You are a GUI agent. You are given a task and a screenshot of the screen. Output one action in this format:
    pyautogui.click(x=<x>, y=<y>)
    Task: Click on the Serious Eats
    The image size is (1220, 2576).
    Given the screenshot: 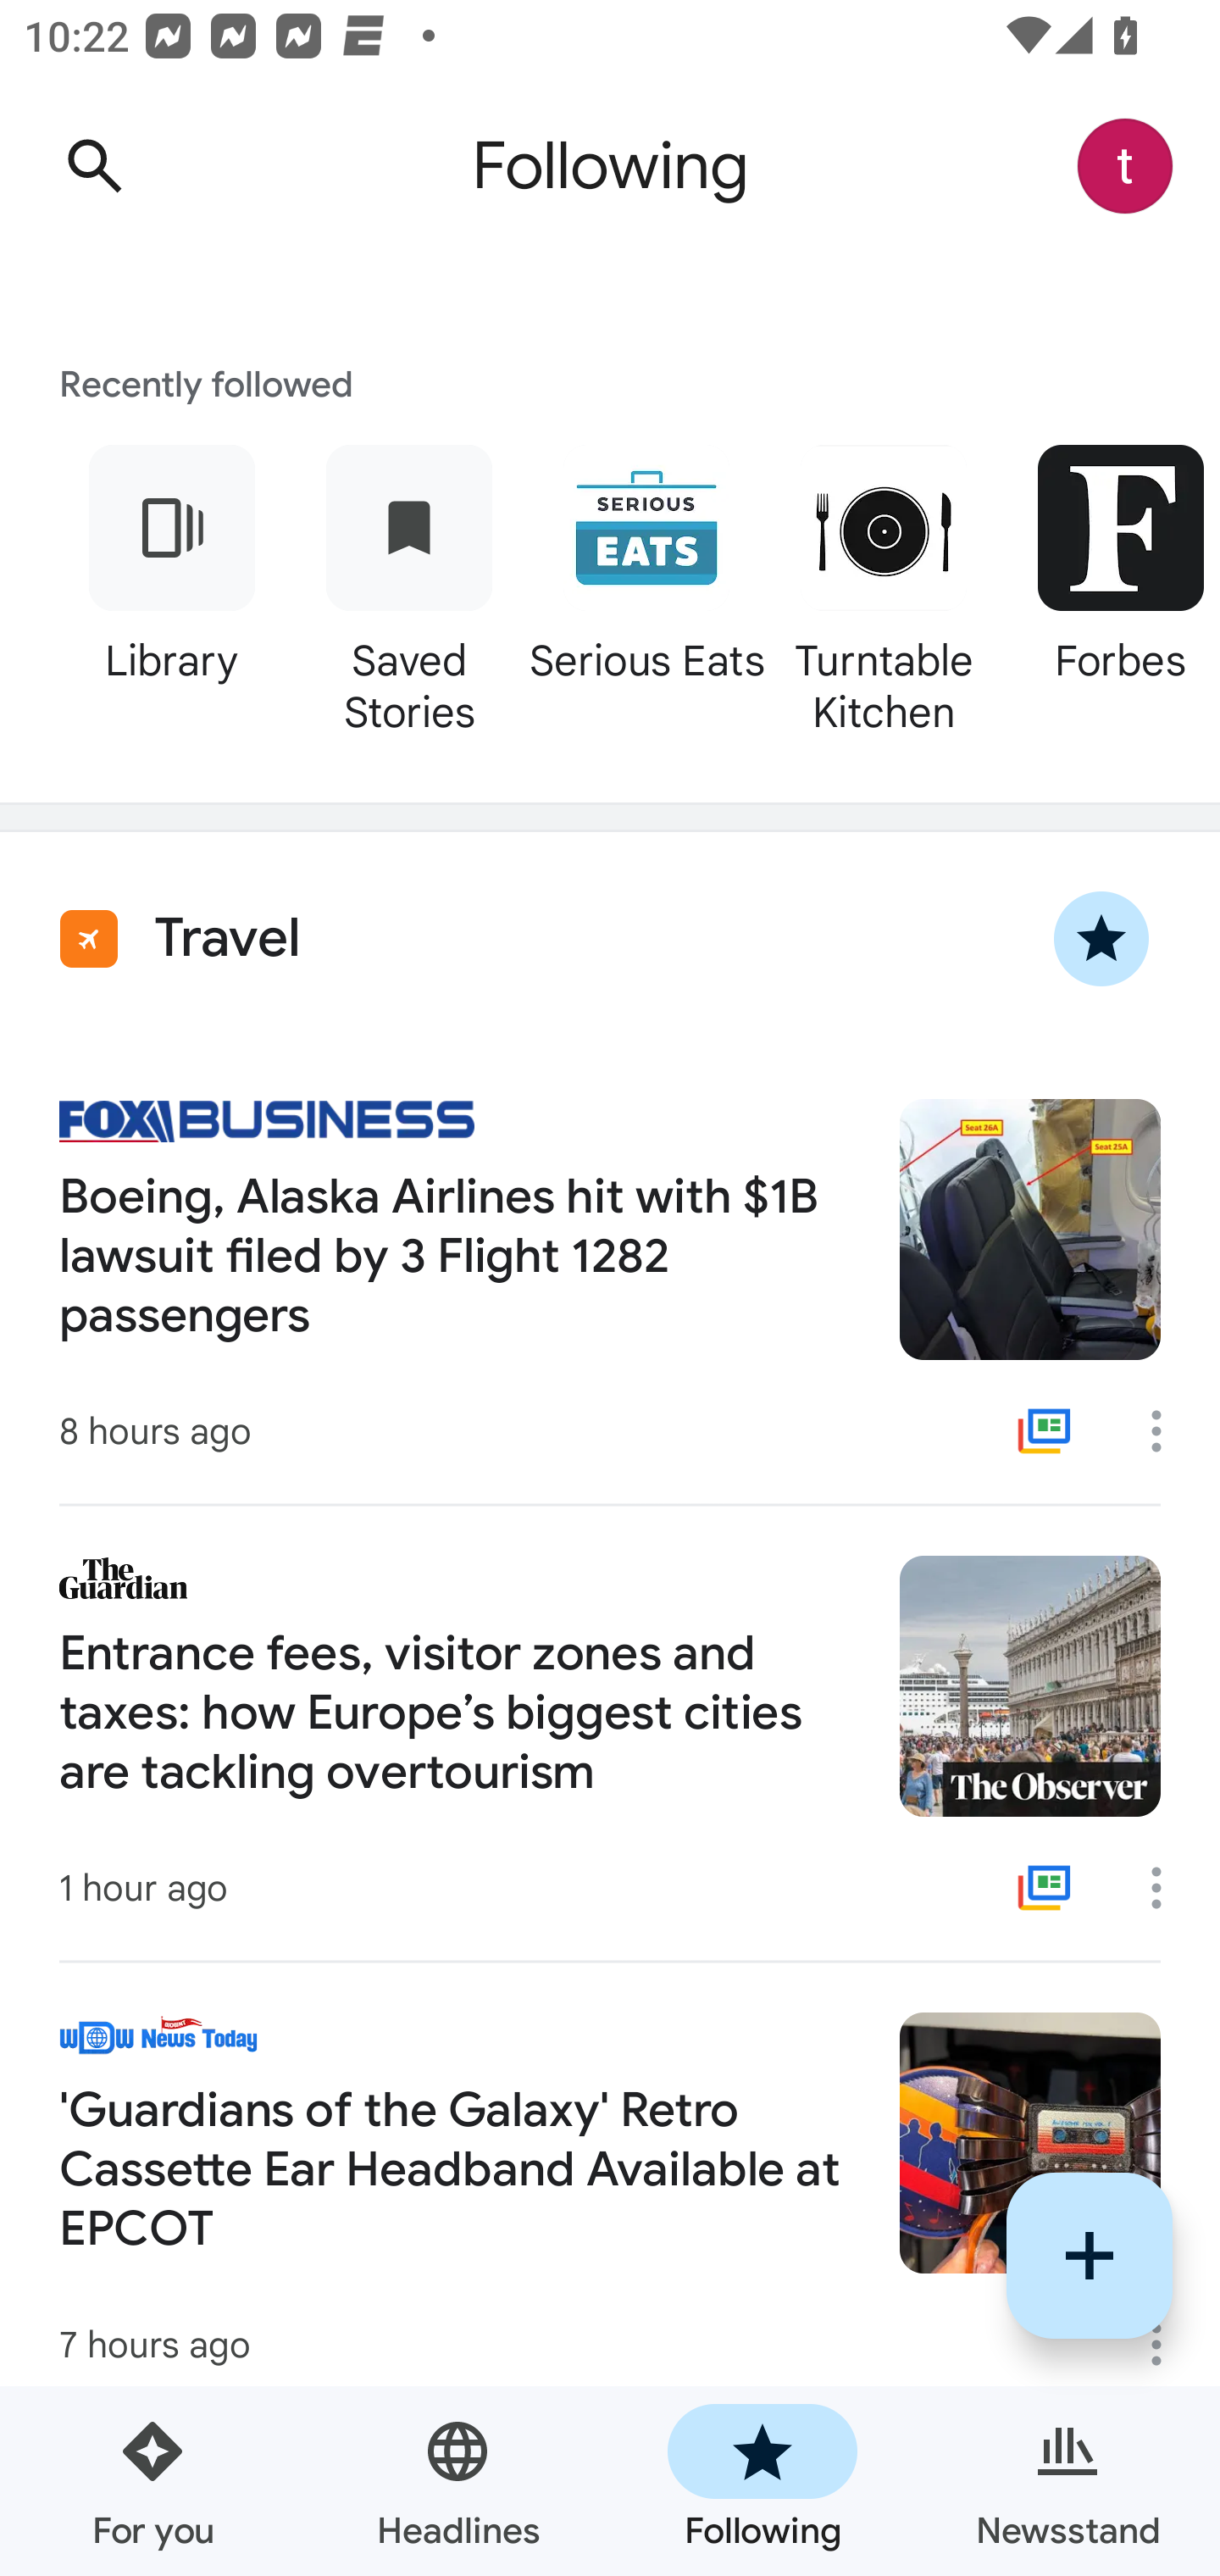 What is the action you would take?
    pyautogui.click(x=646, y=585)
    